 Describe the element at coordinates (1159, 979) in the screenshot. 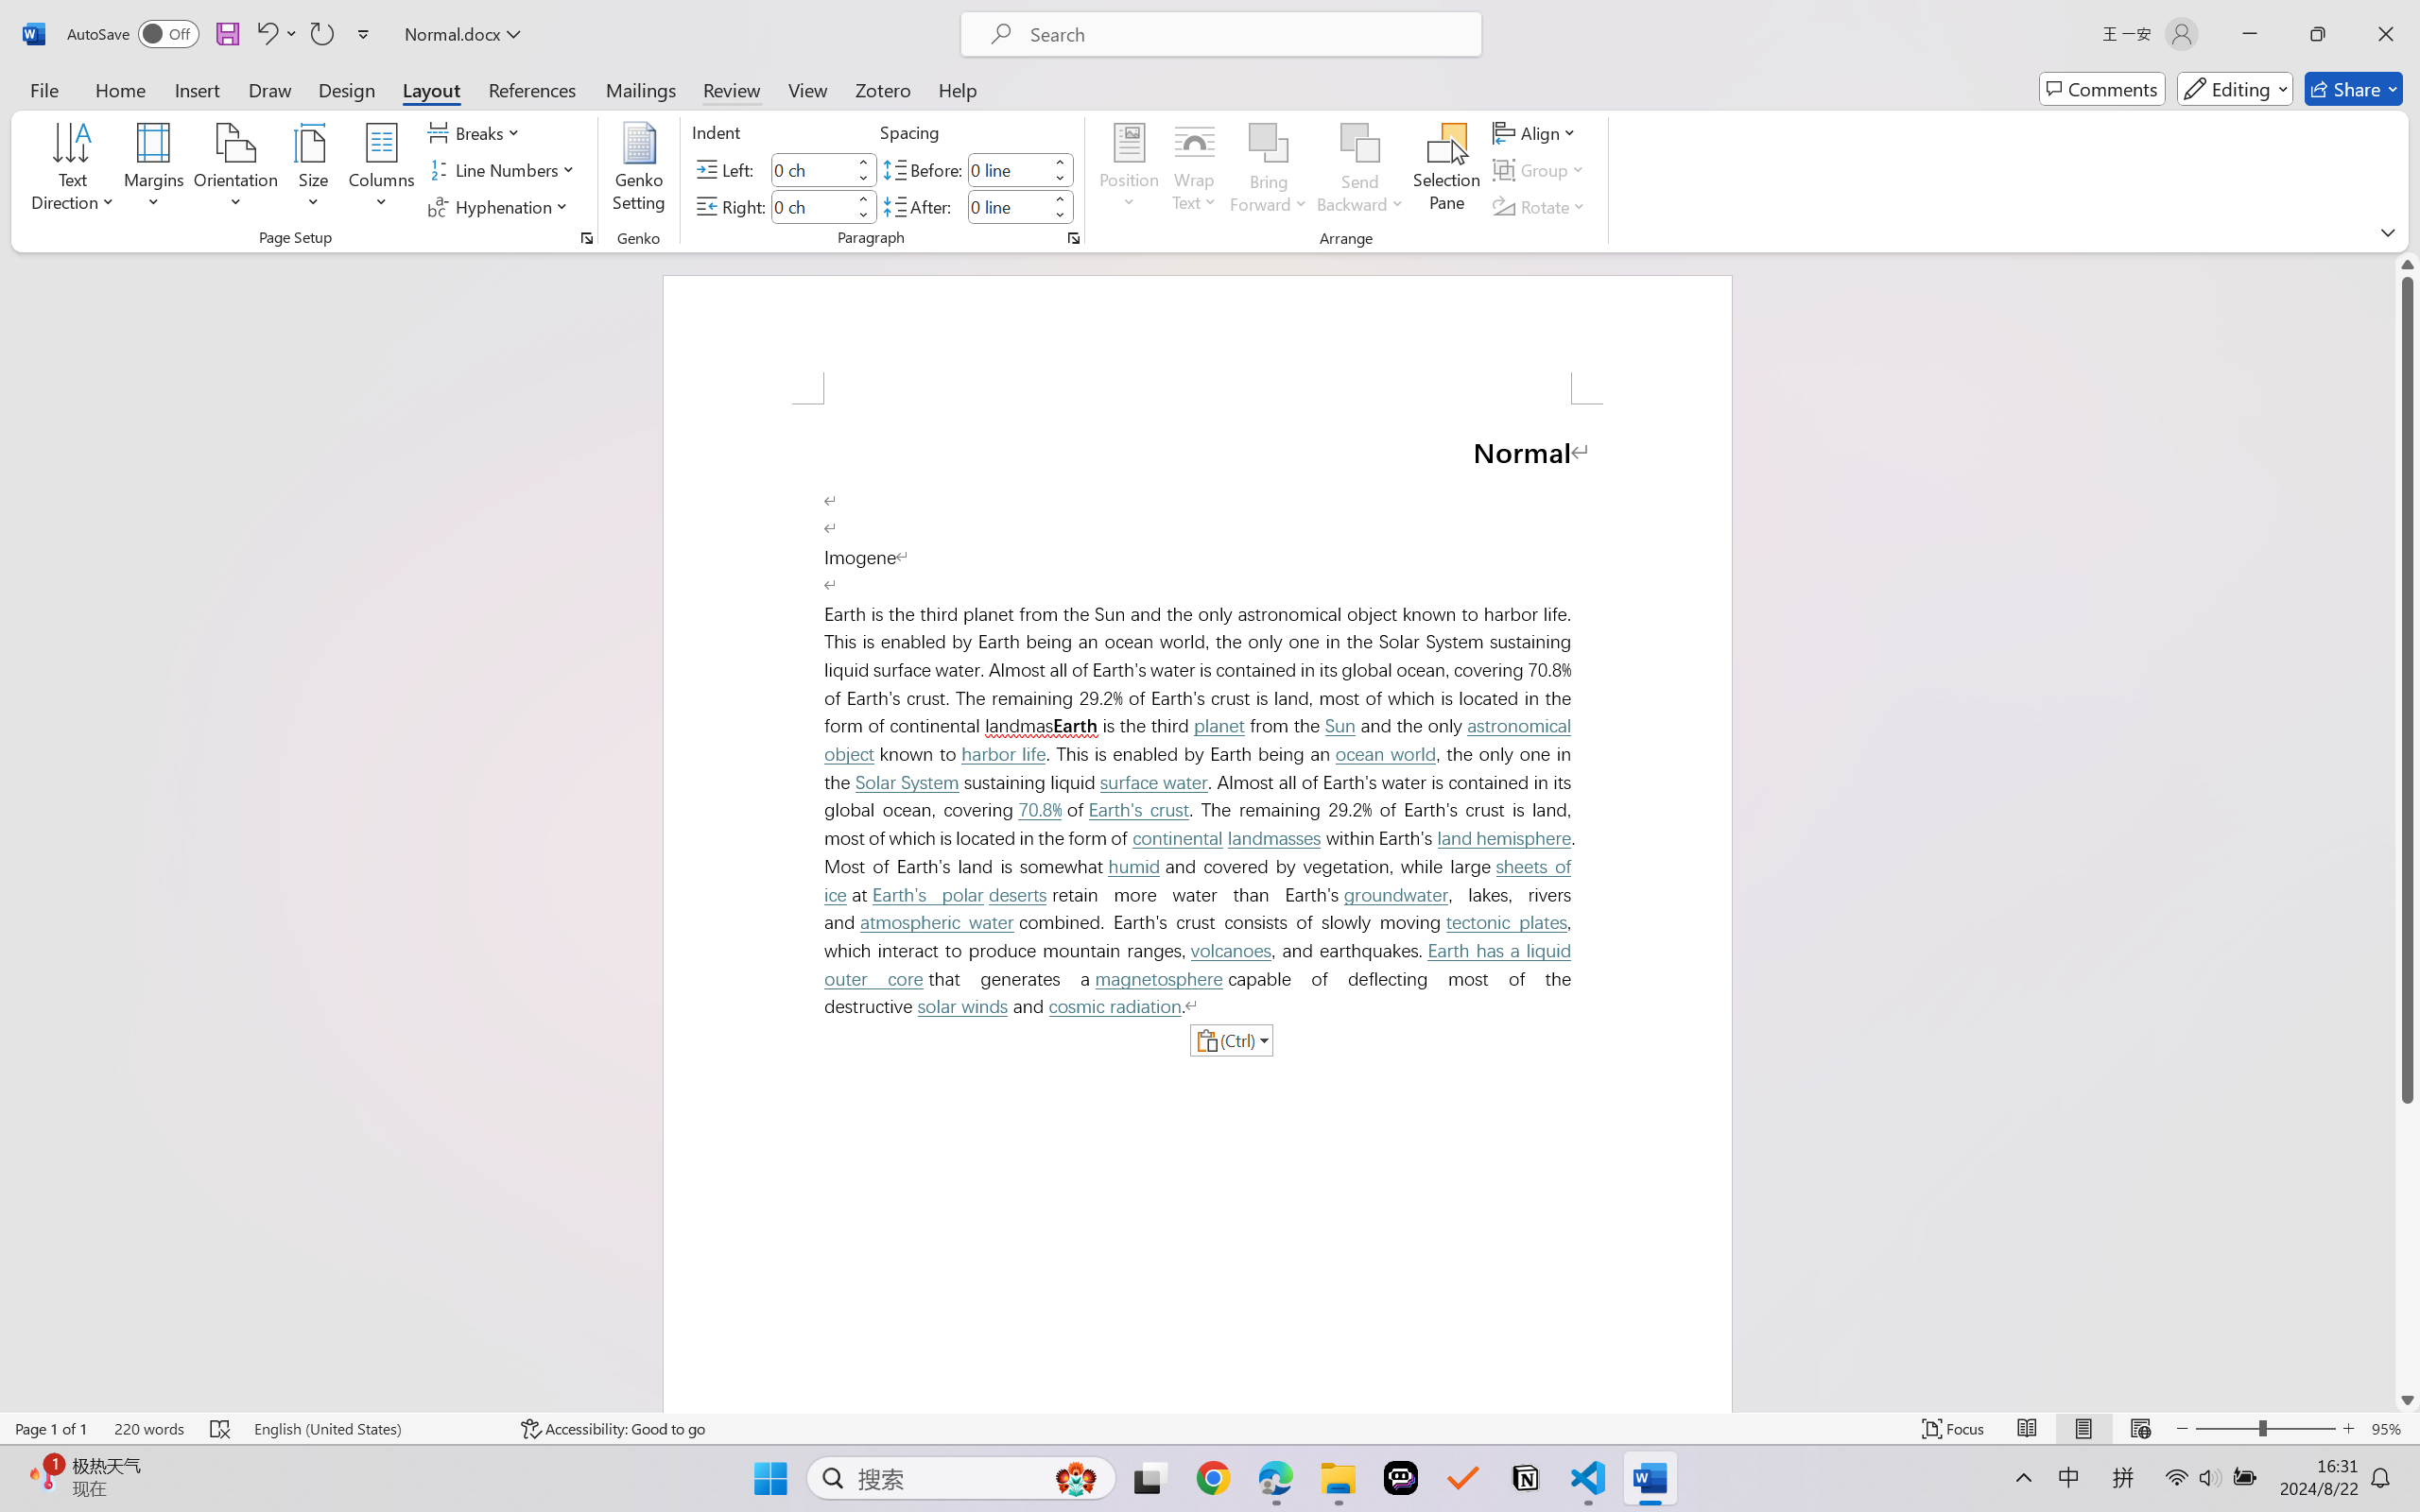

I see `magnetosphere` at that location.